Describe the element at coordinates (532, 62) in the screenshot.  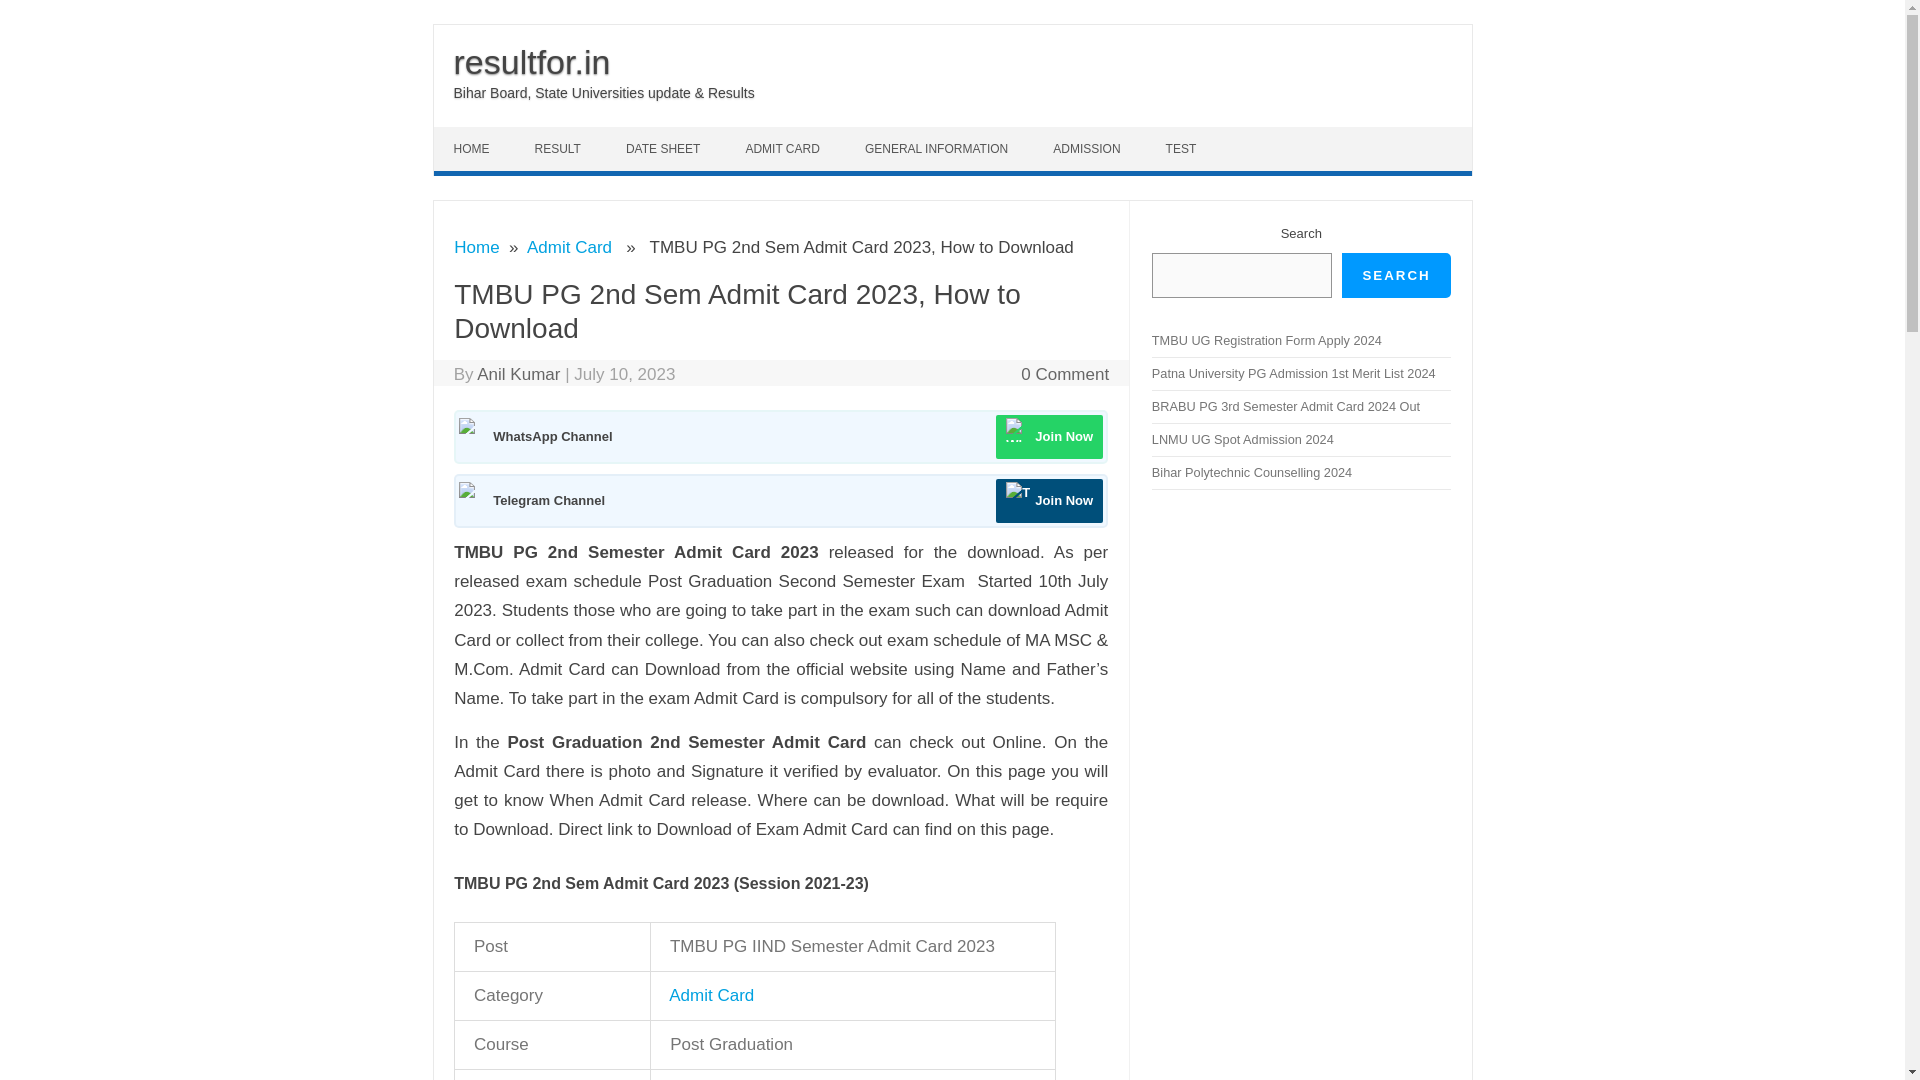
I see `resultfor.in` at that location.